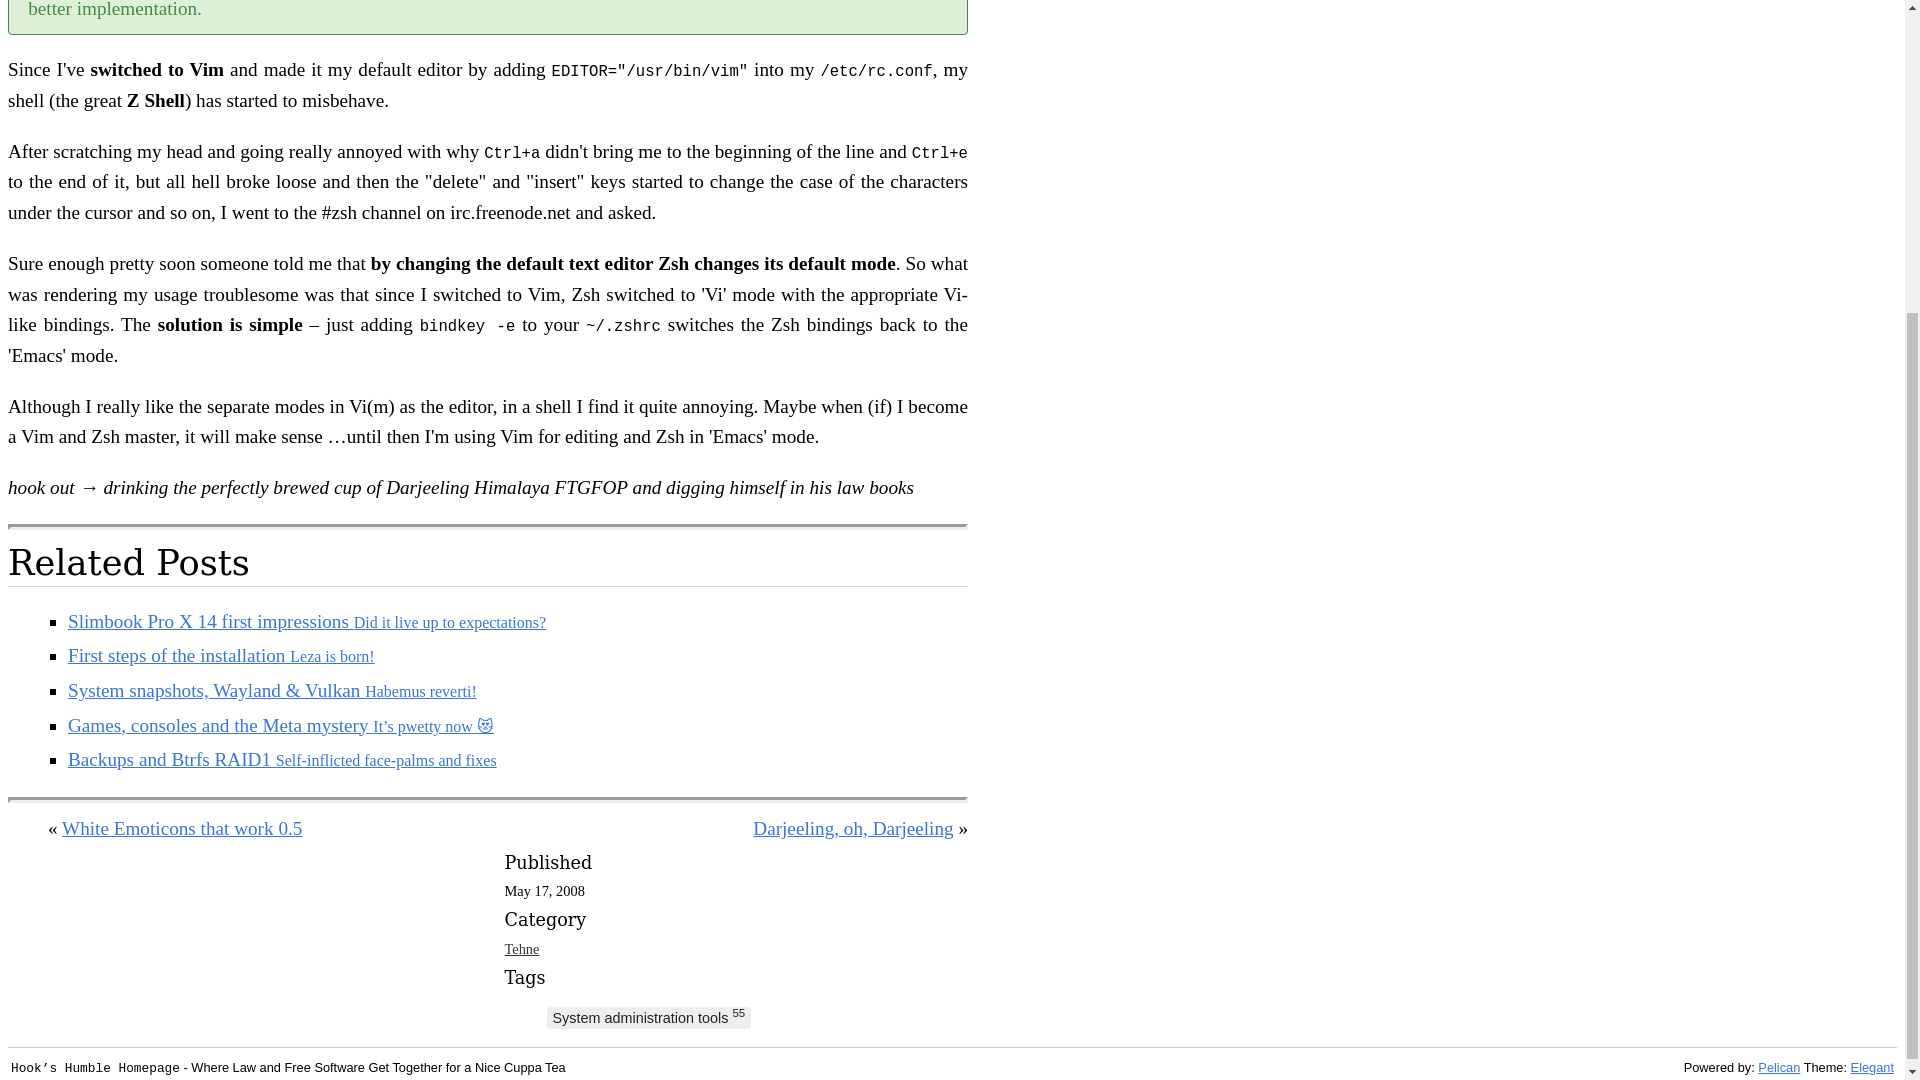  Describe the element at coordinates (282, 760) in the screenshot. I see `Backups and Btrfs RAID1 Self-inflicted face-palms and fixes` at that location.